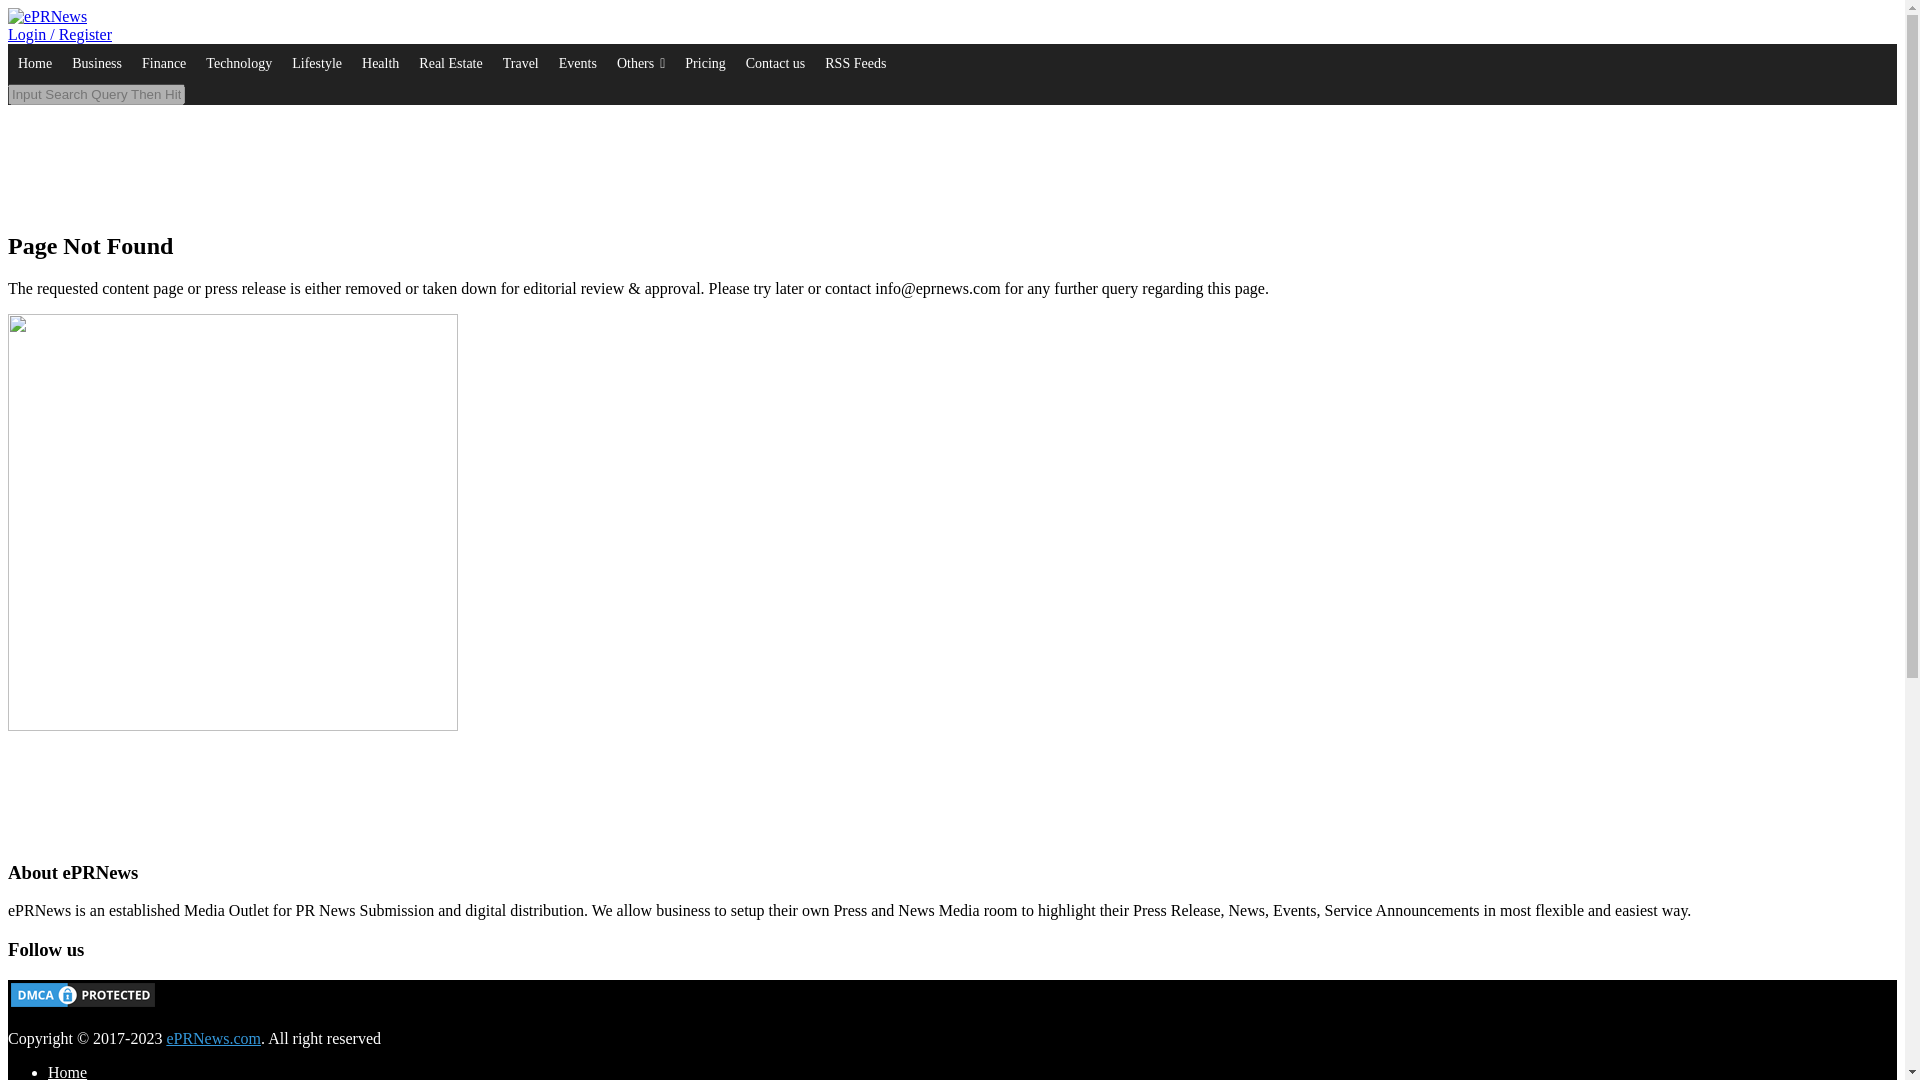 The width and height of the screenshot is (1920, 1080). Describe the element at coordinates (213, 1038) in the screenshot. I see `ePRNews.com` at that location.